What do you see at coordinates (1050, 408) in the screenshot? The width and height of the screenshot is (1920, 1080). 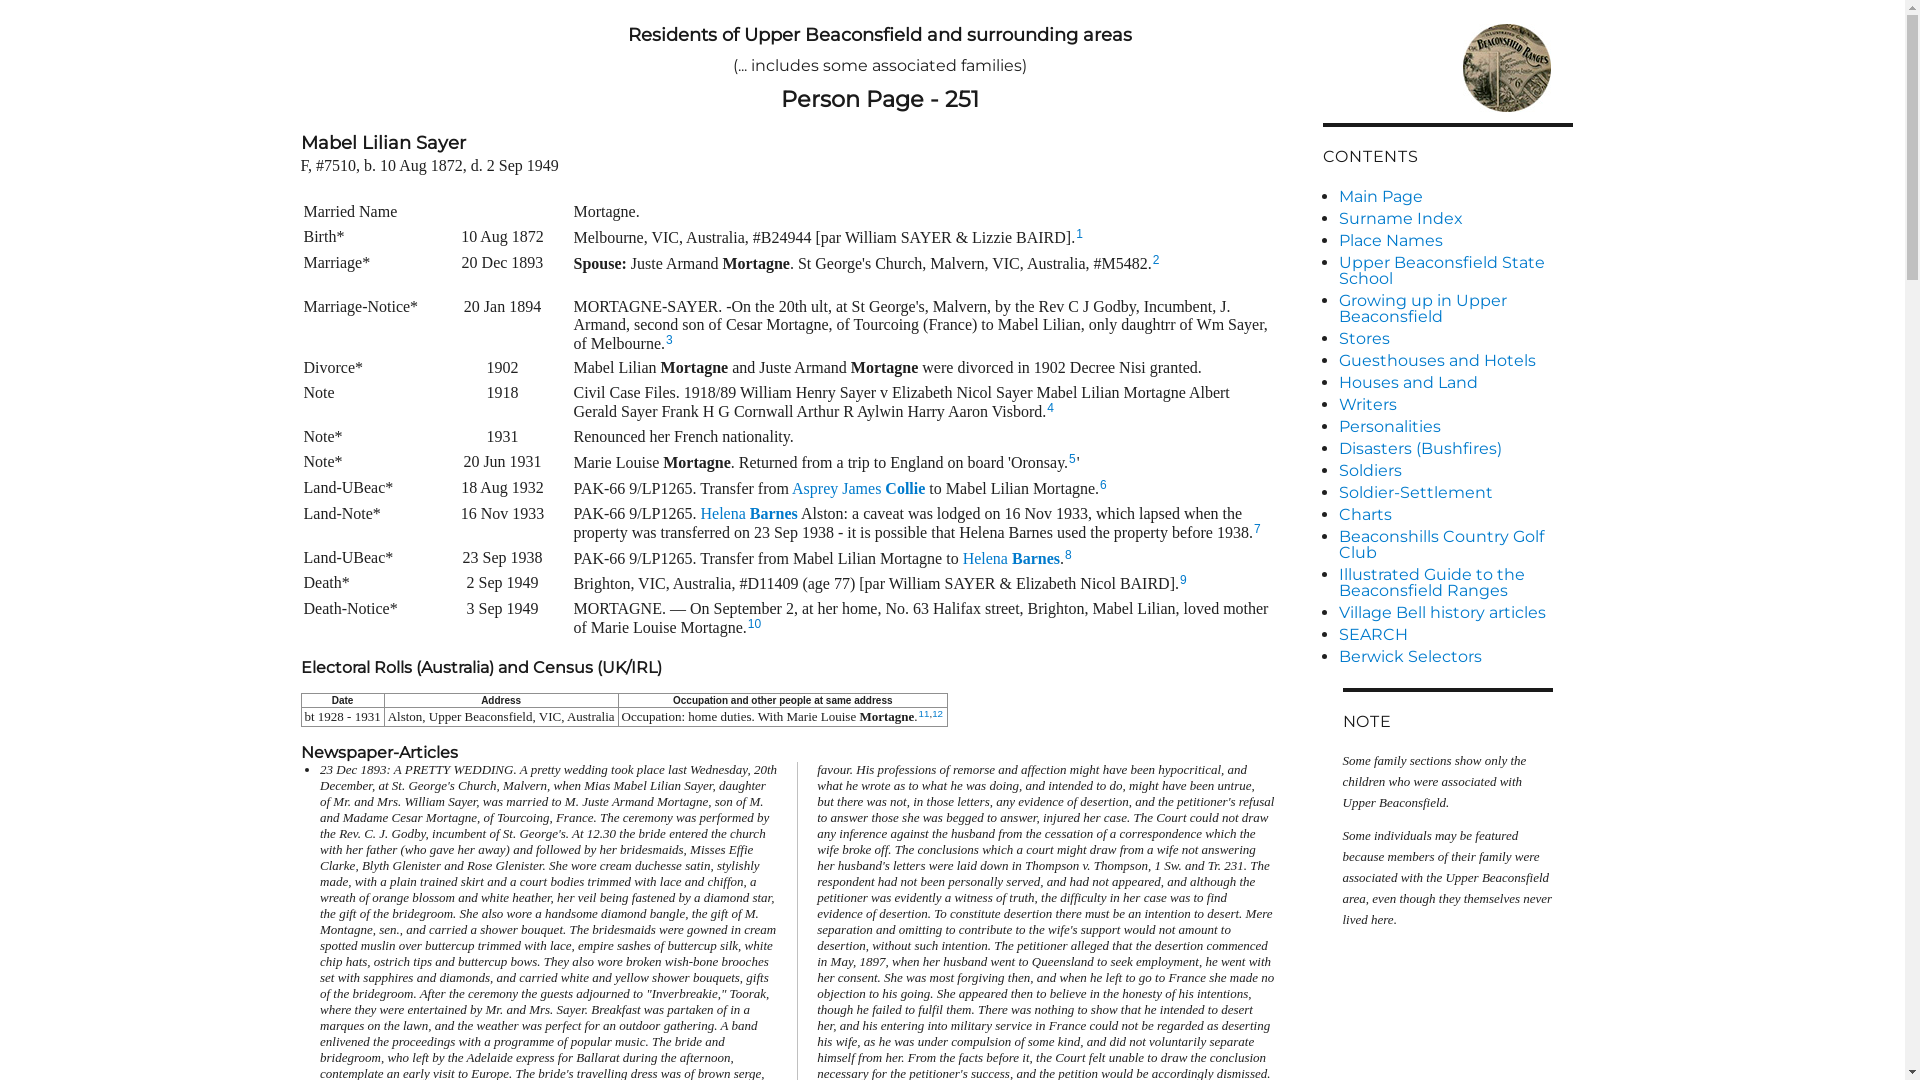 I see `4` at bounding box center [1050, 408].